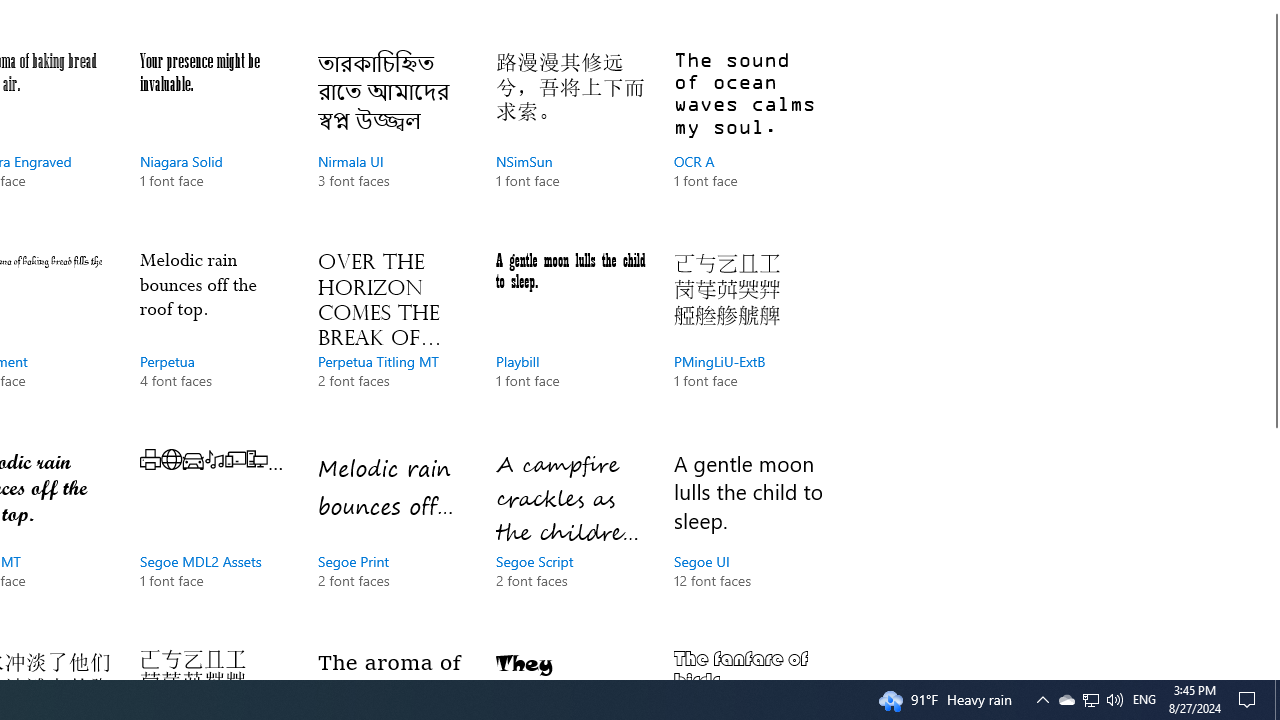  What do you see at coordinates (570, 140) in the screenshot?
I see `NSimSun, 1 font face` at bounding box center [570, 140].